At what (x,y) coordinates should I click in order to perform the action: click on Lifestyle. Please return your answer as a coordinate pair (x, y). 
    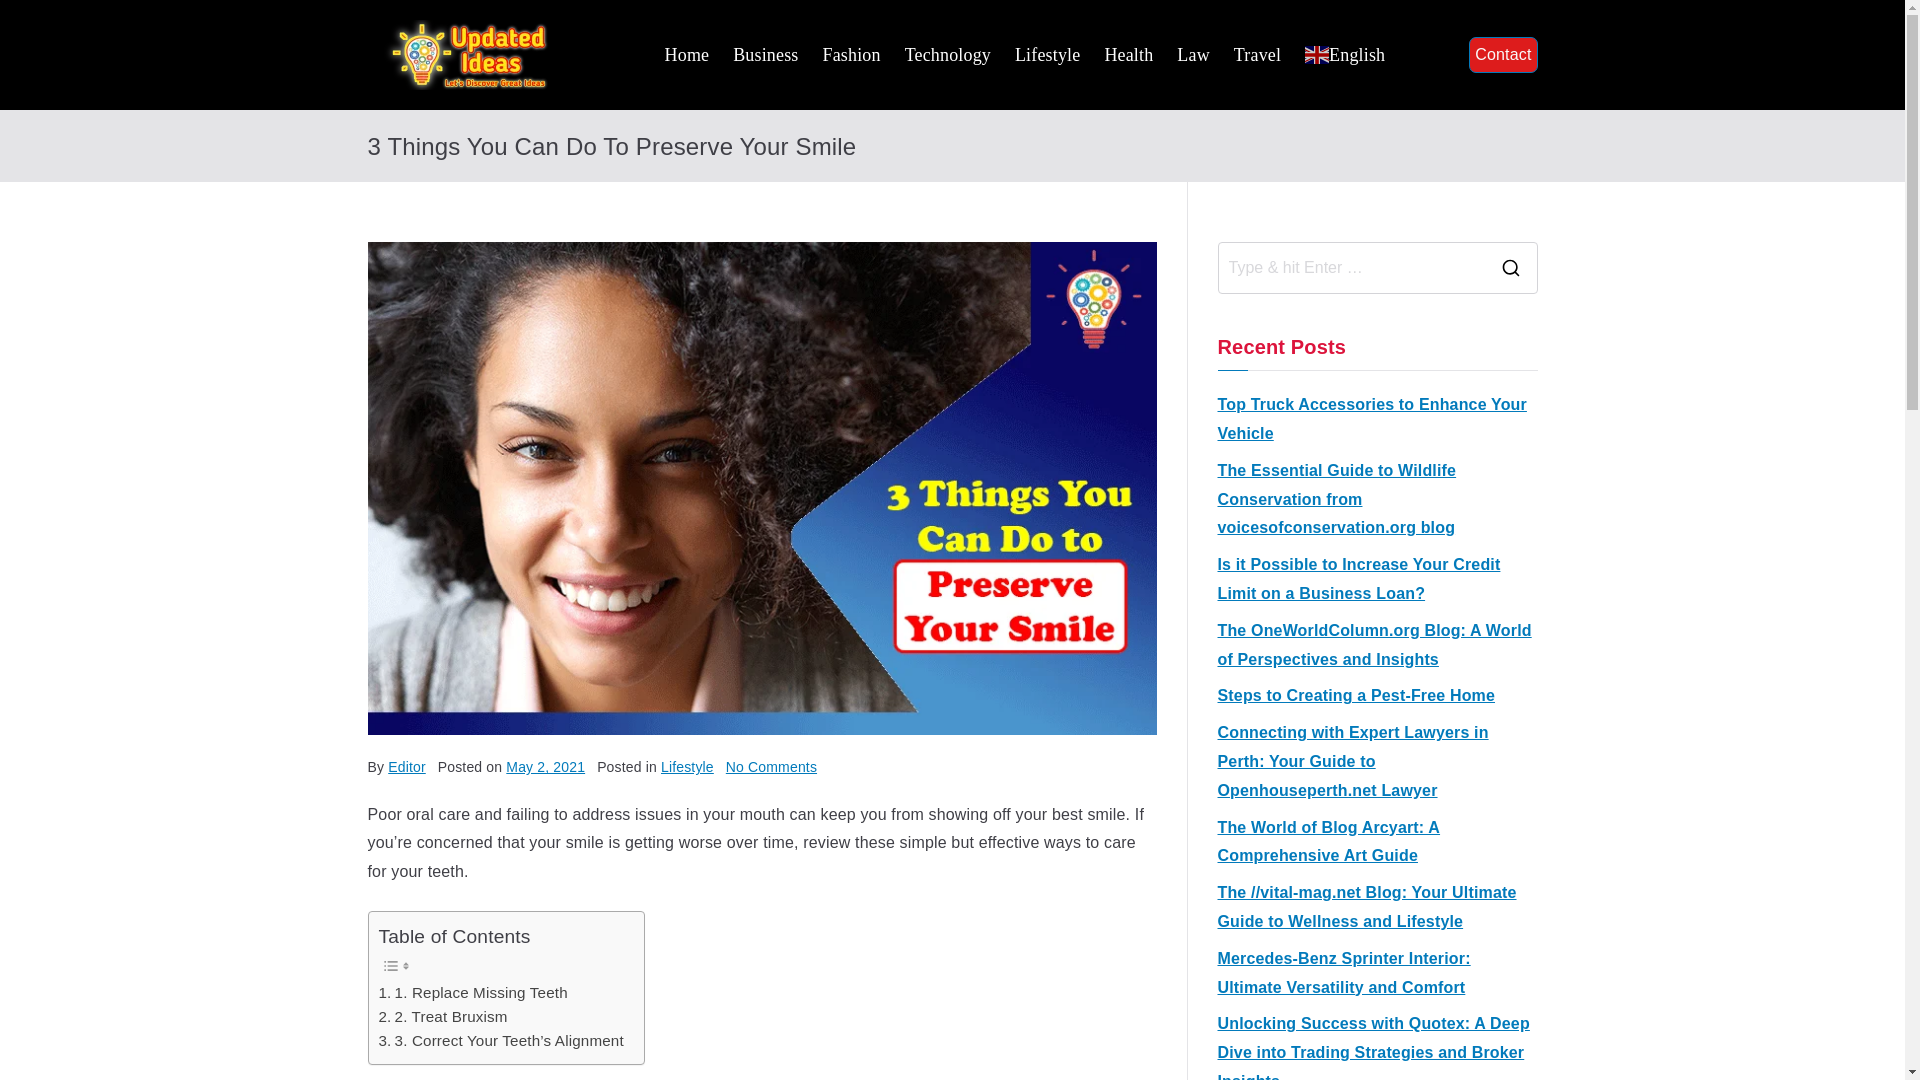
    Looking at the image, I should click on (1047, 54).